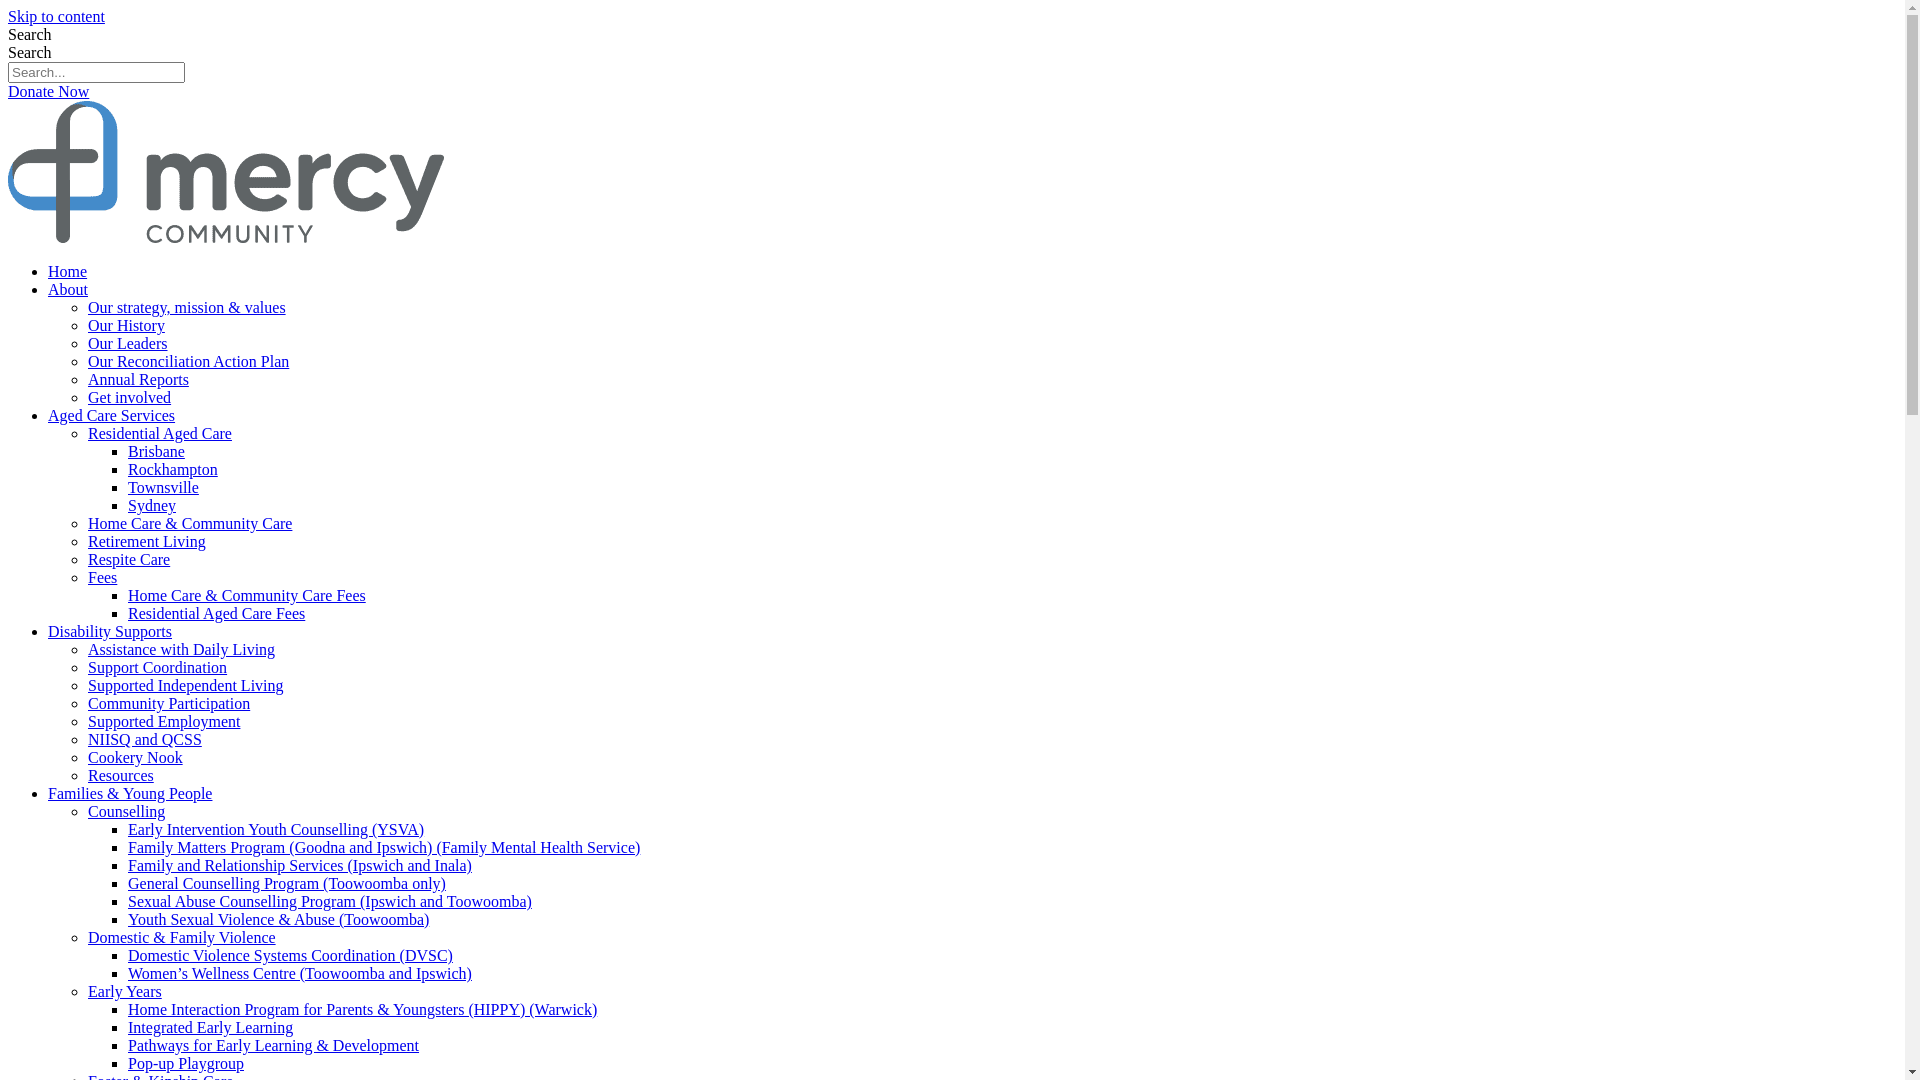  Describe the element at coordinates (102, 578) in the screenshot. I see `Fees` at that location.